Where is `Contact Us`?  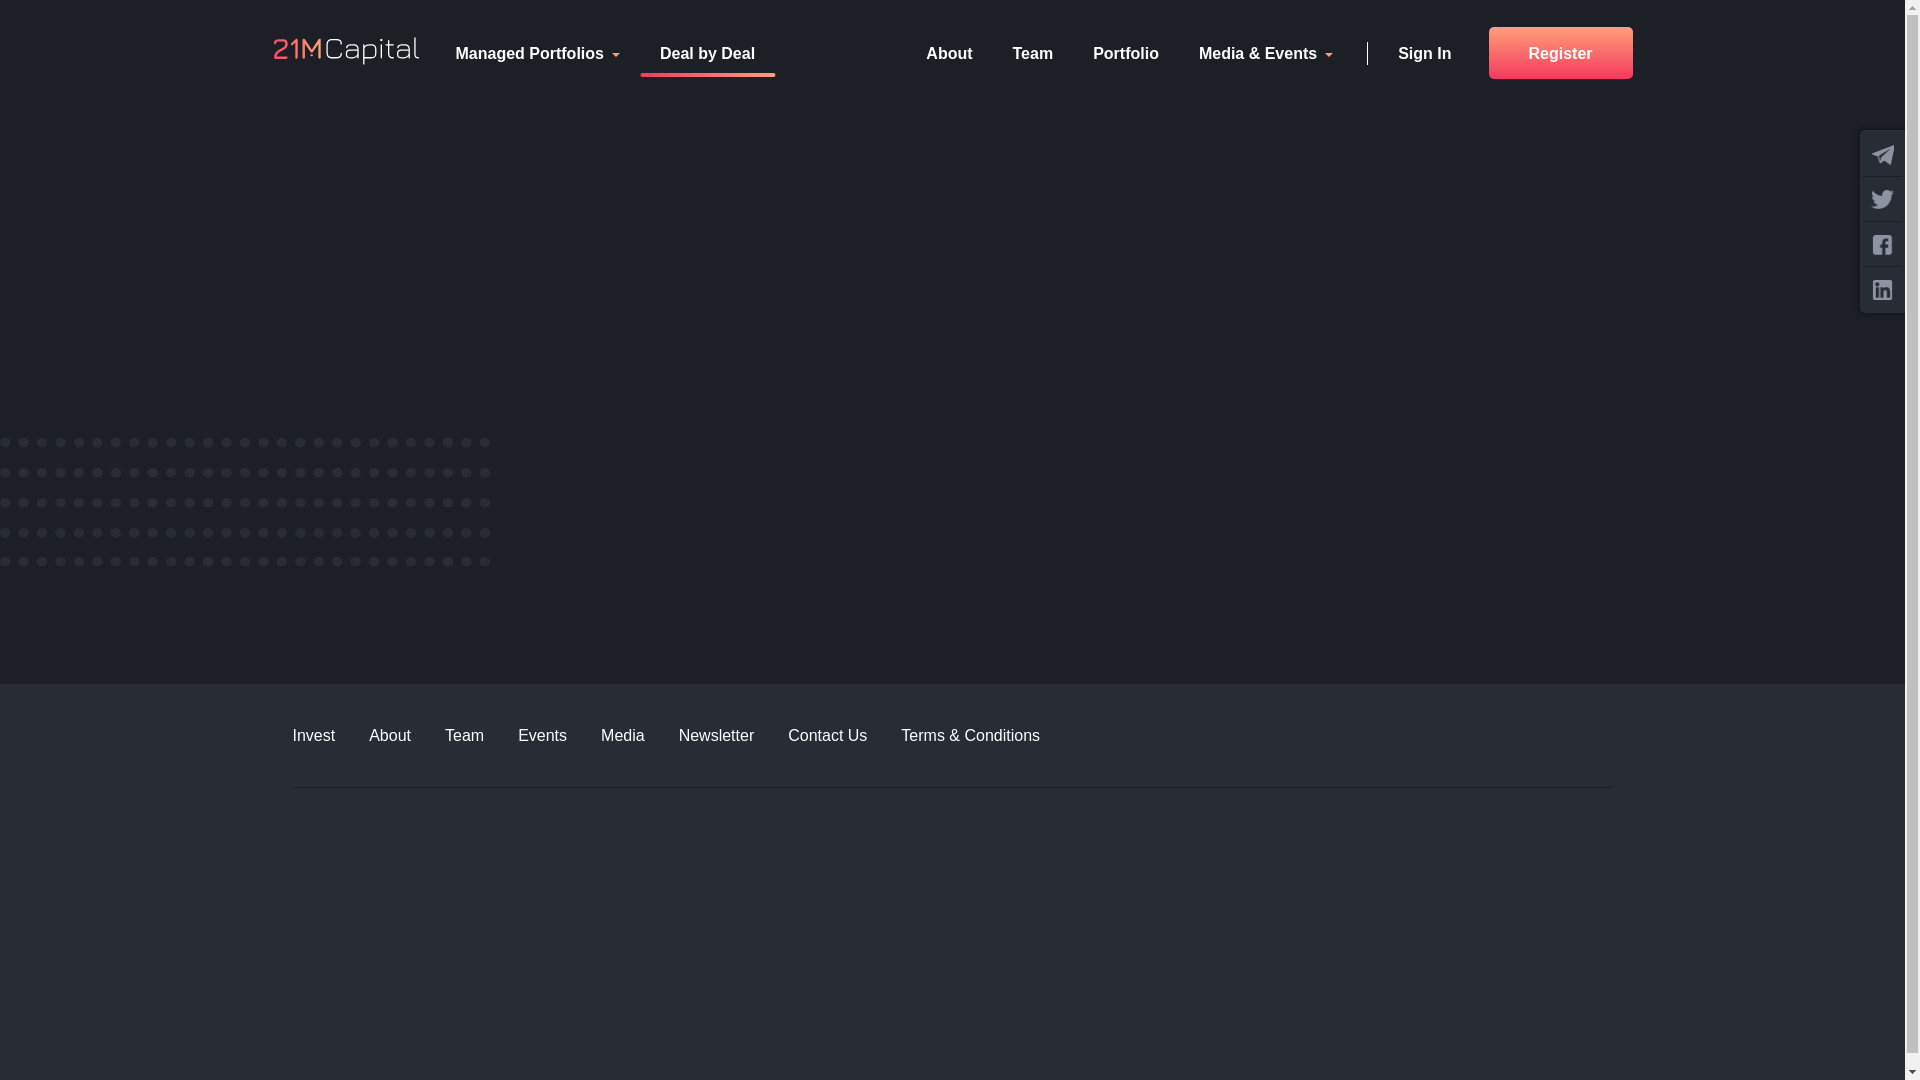
Contact Us is located at coordinates (844, 736).